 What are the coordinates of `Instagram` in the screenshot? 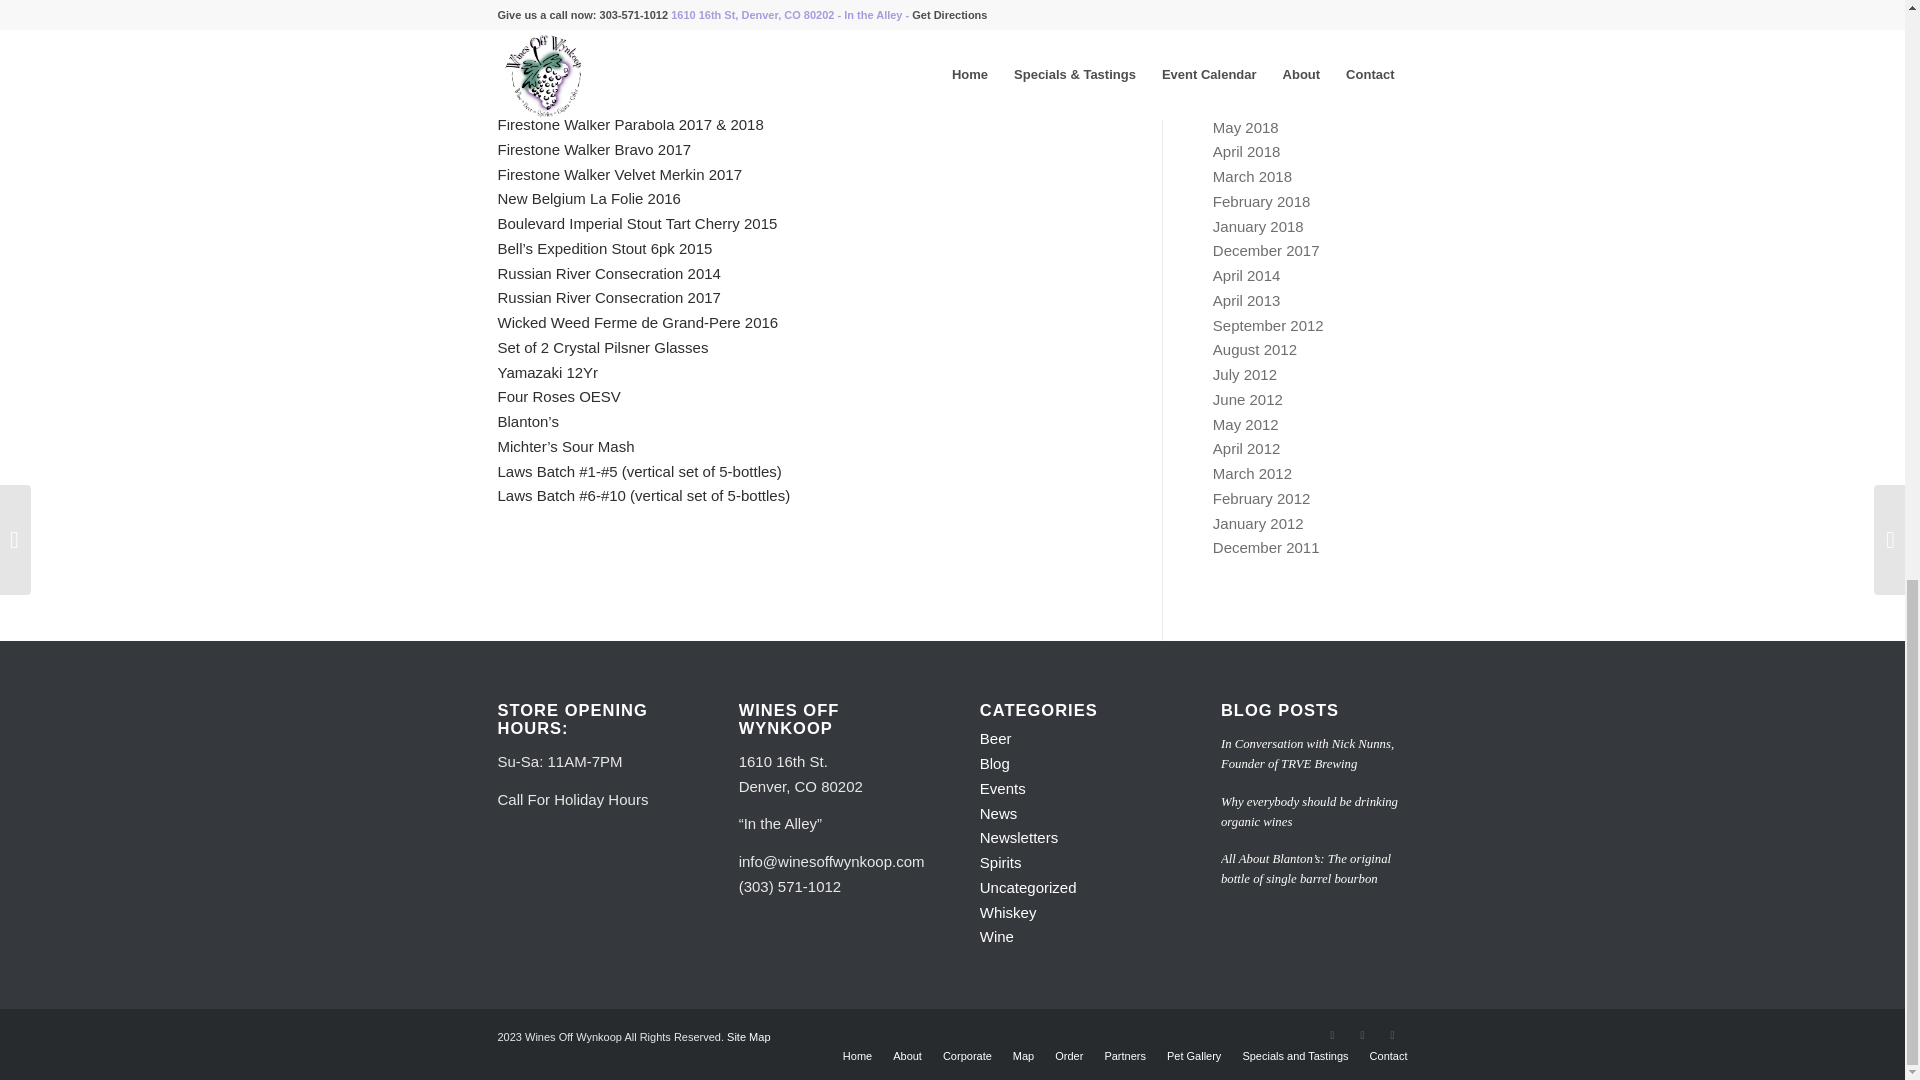 It's located at (1392, 1034).